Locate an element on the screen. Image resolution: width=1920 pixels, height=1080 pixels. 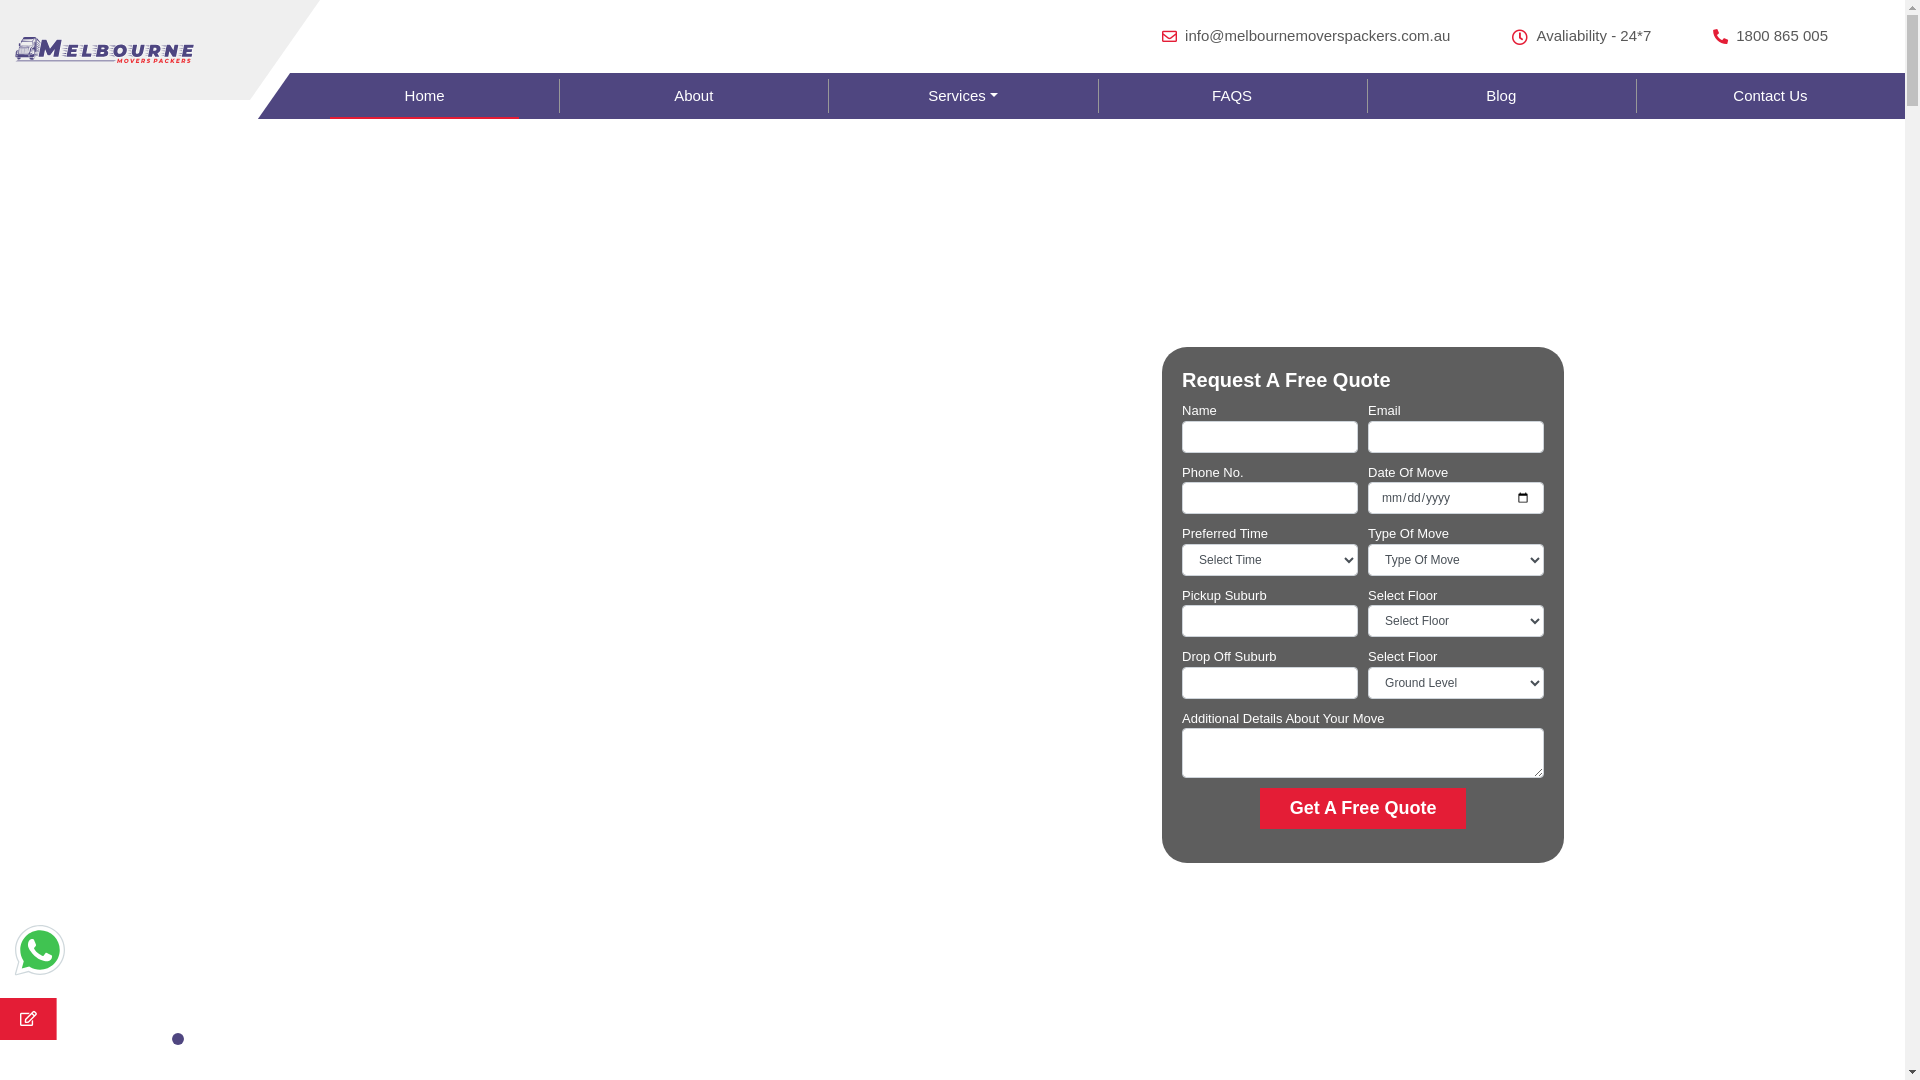
Blog is located at coordinates (1502, 96).